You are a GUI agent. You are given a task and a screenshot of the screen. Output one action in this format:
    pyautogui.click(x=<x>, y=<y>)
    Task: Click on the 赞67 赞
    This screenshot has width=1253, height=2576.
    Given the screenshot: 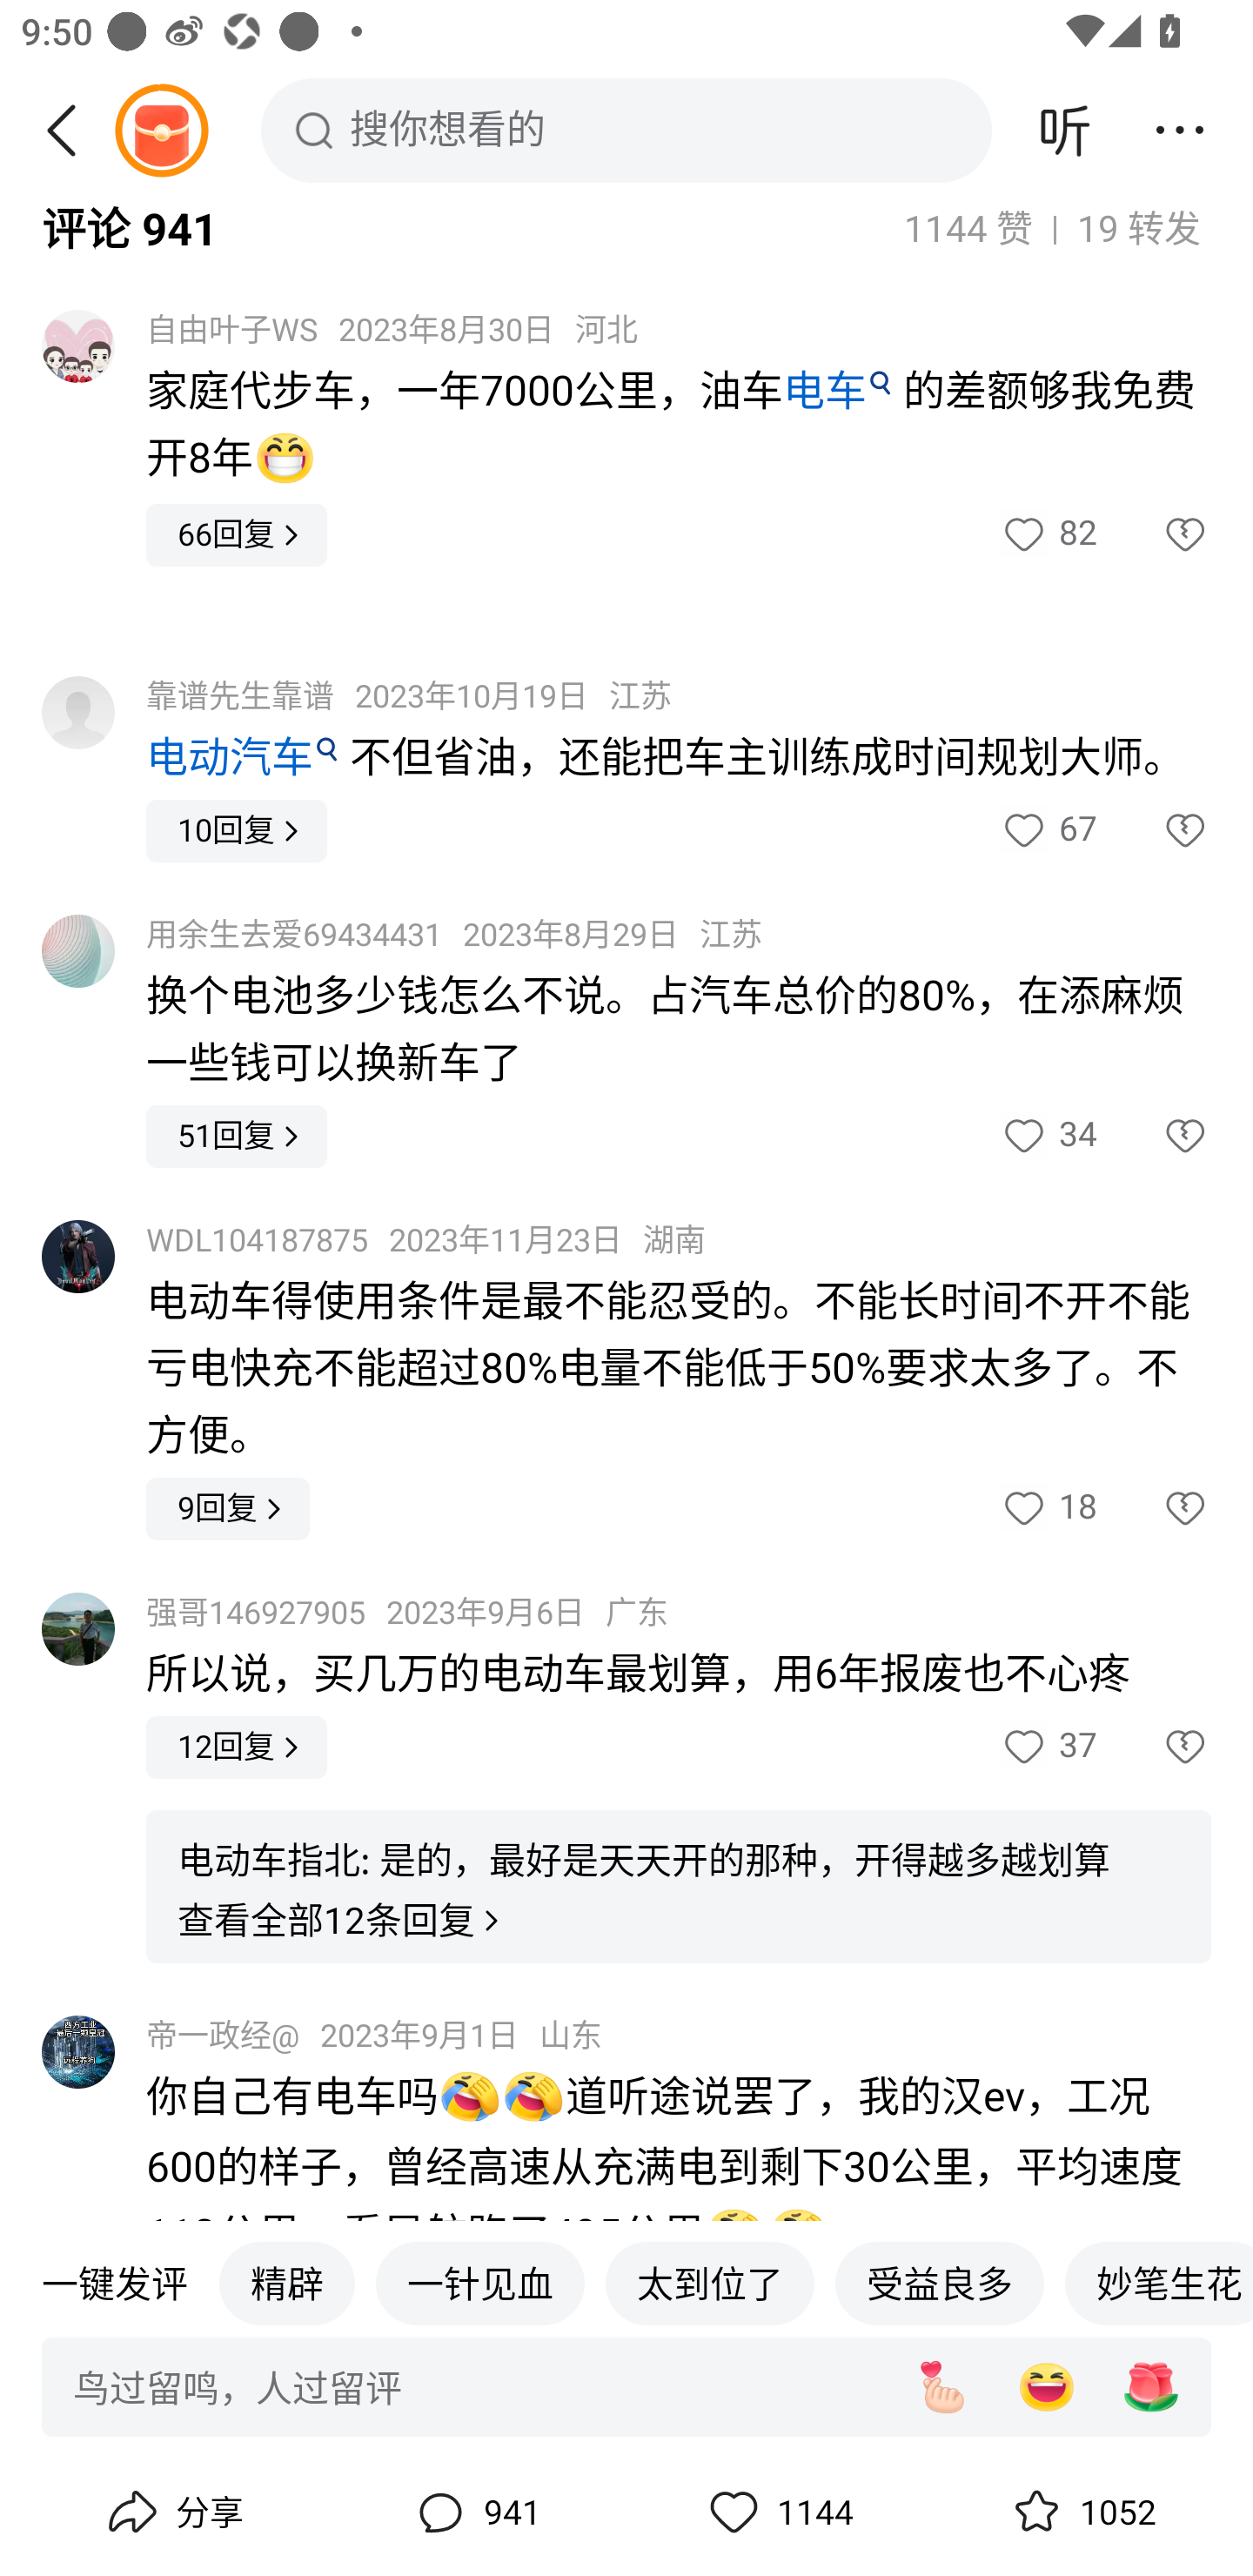 What is the action you would take?
    pyautogui.click(x=1048, y=830)
    